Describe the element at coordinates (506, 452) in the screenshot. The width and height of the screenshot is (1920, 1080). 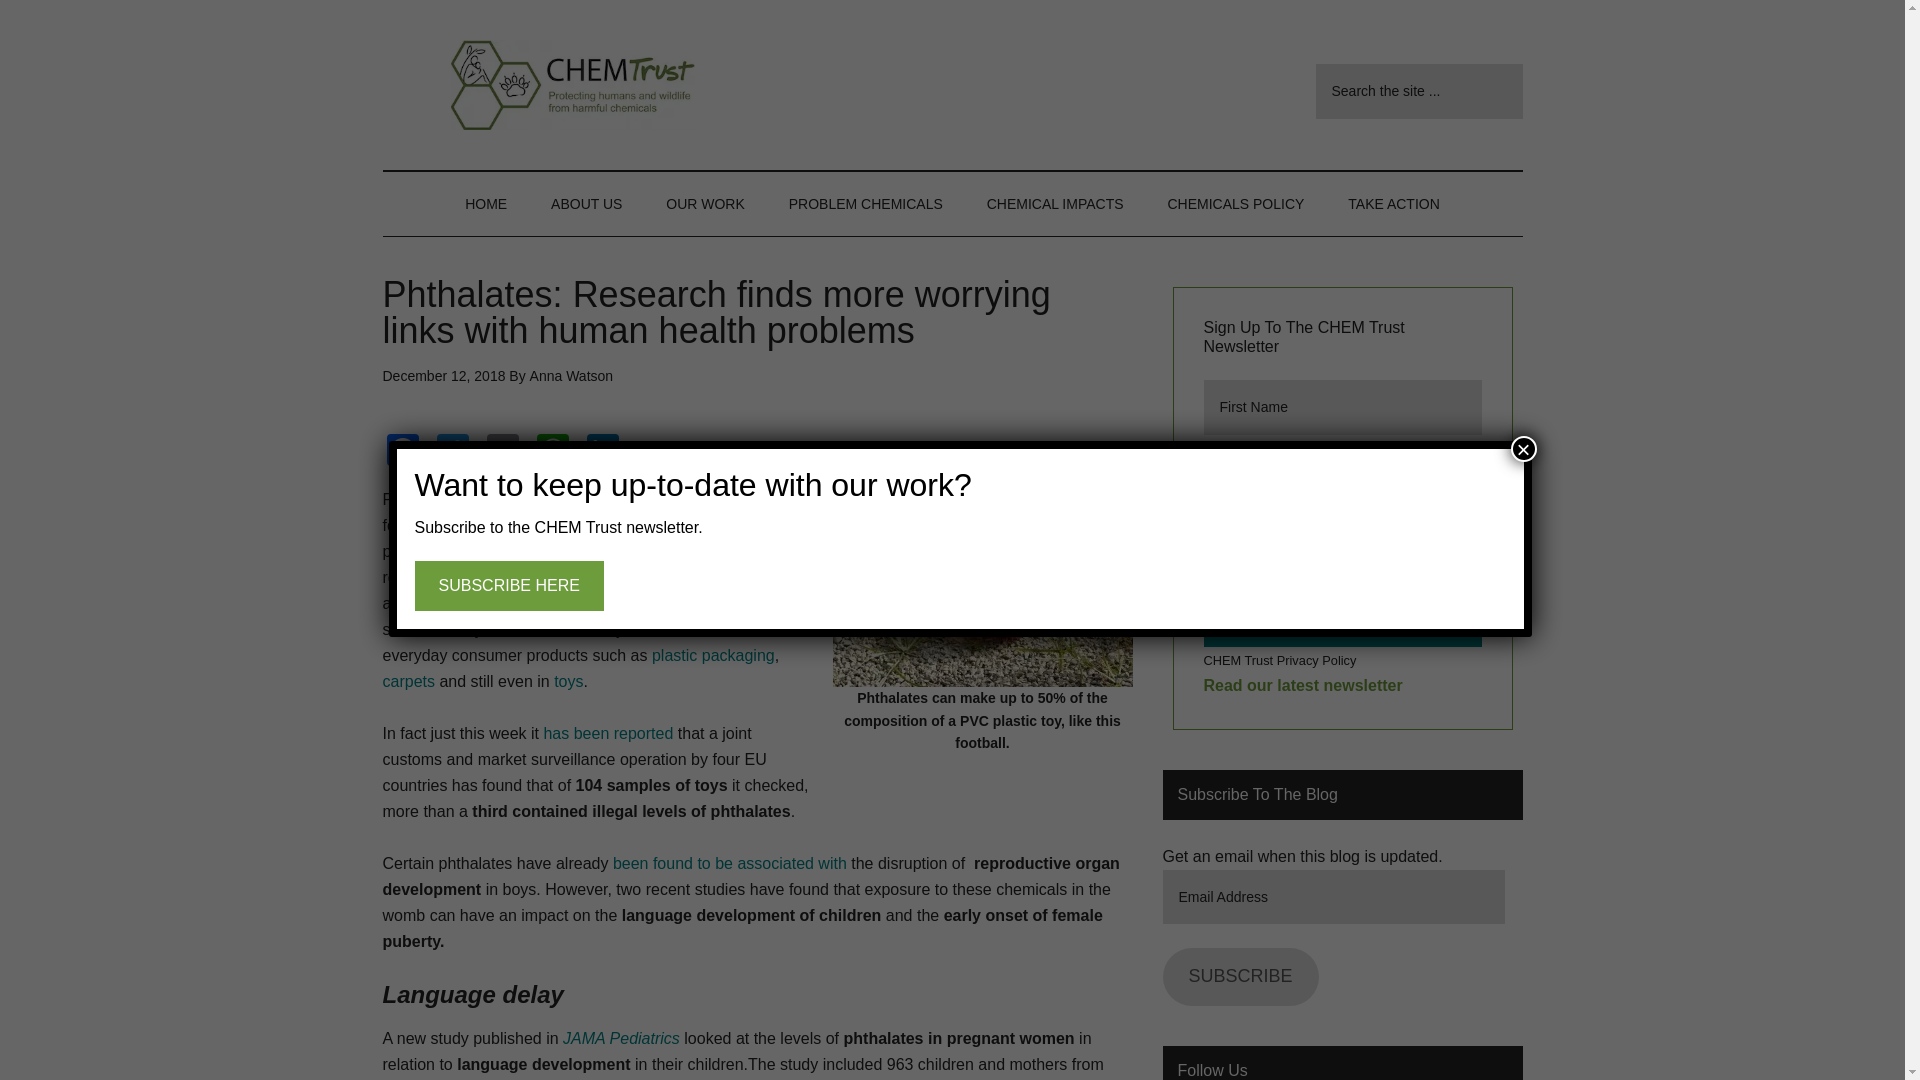
I see `Email` at that location.